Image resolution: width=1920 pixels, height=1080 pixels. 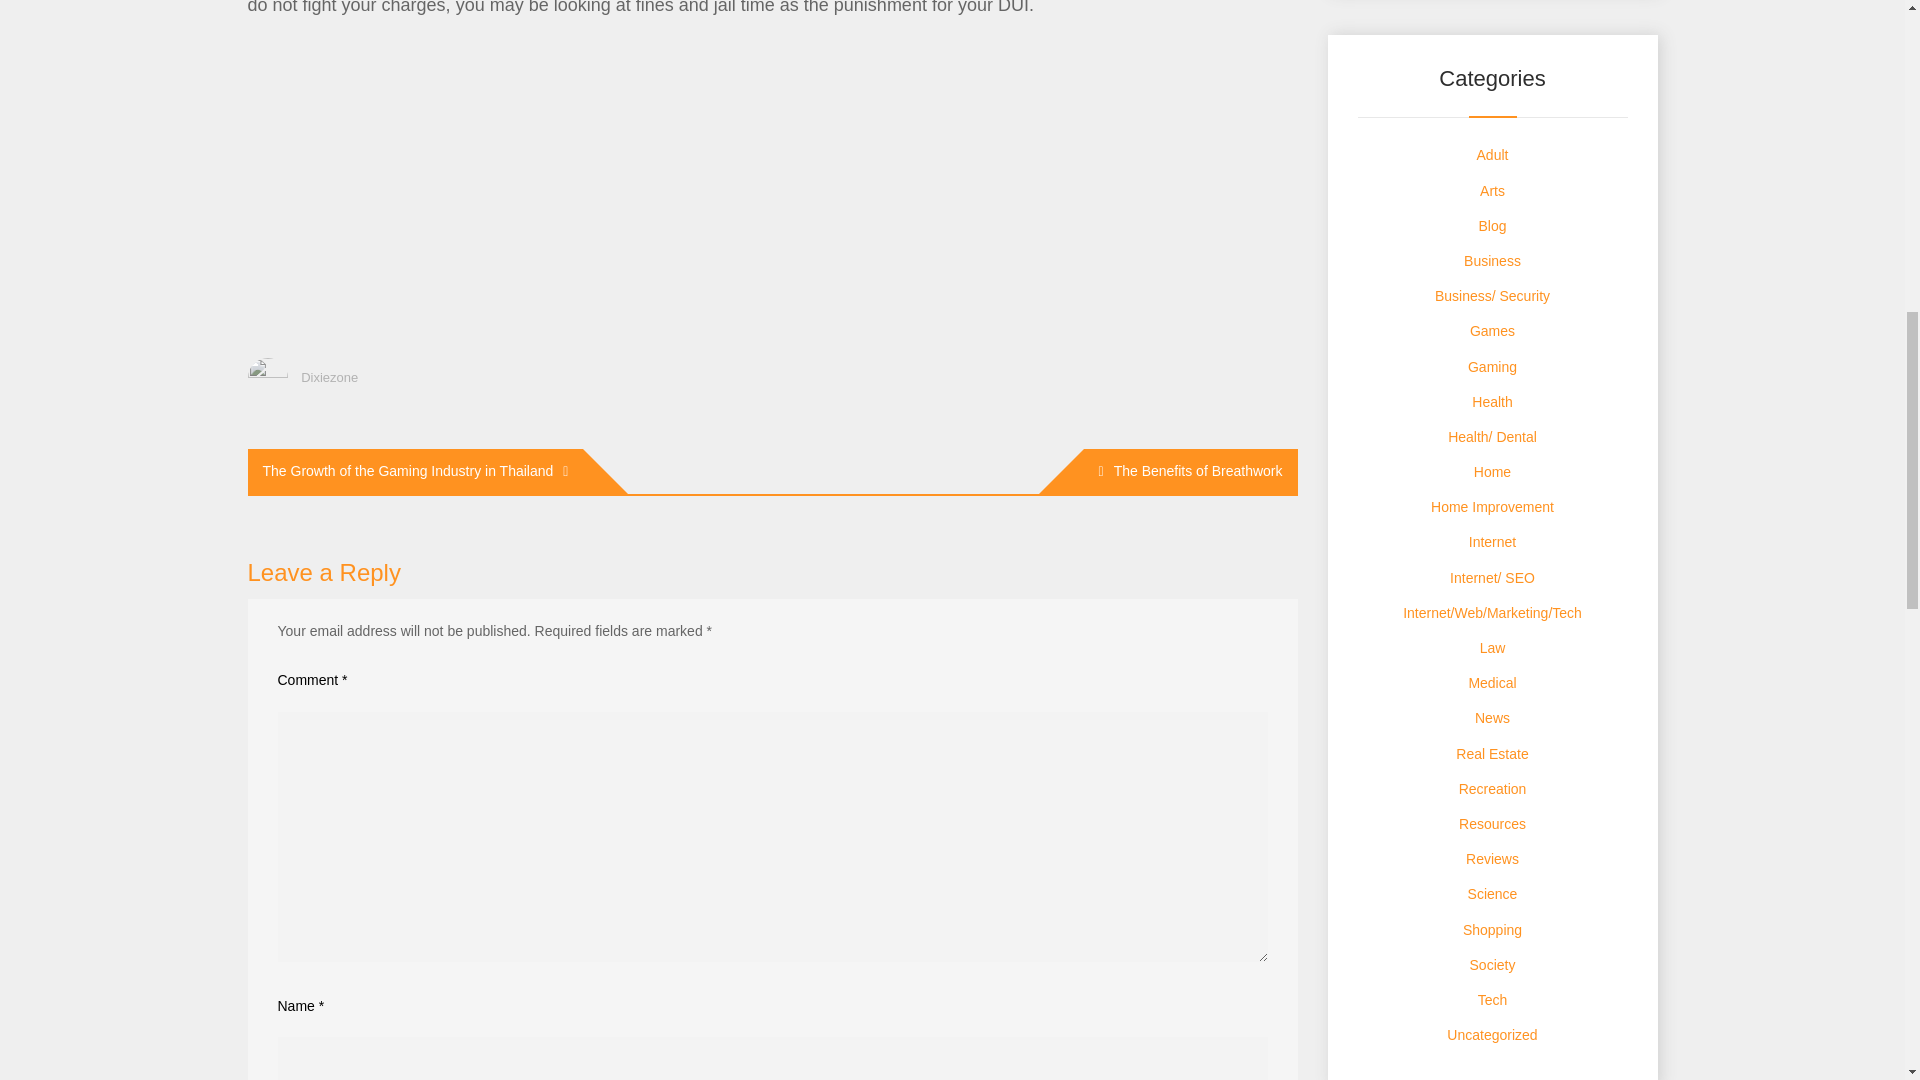 I want to click on Business, so click(x=1492, y=260).